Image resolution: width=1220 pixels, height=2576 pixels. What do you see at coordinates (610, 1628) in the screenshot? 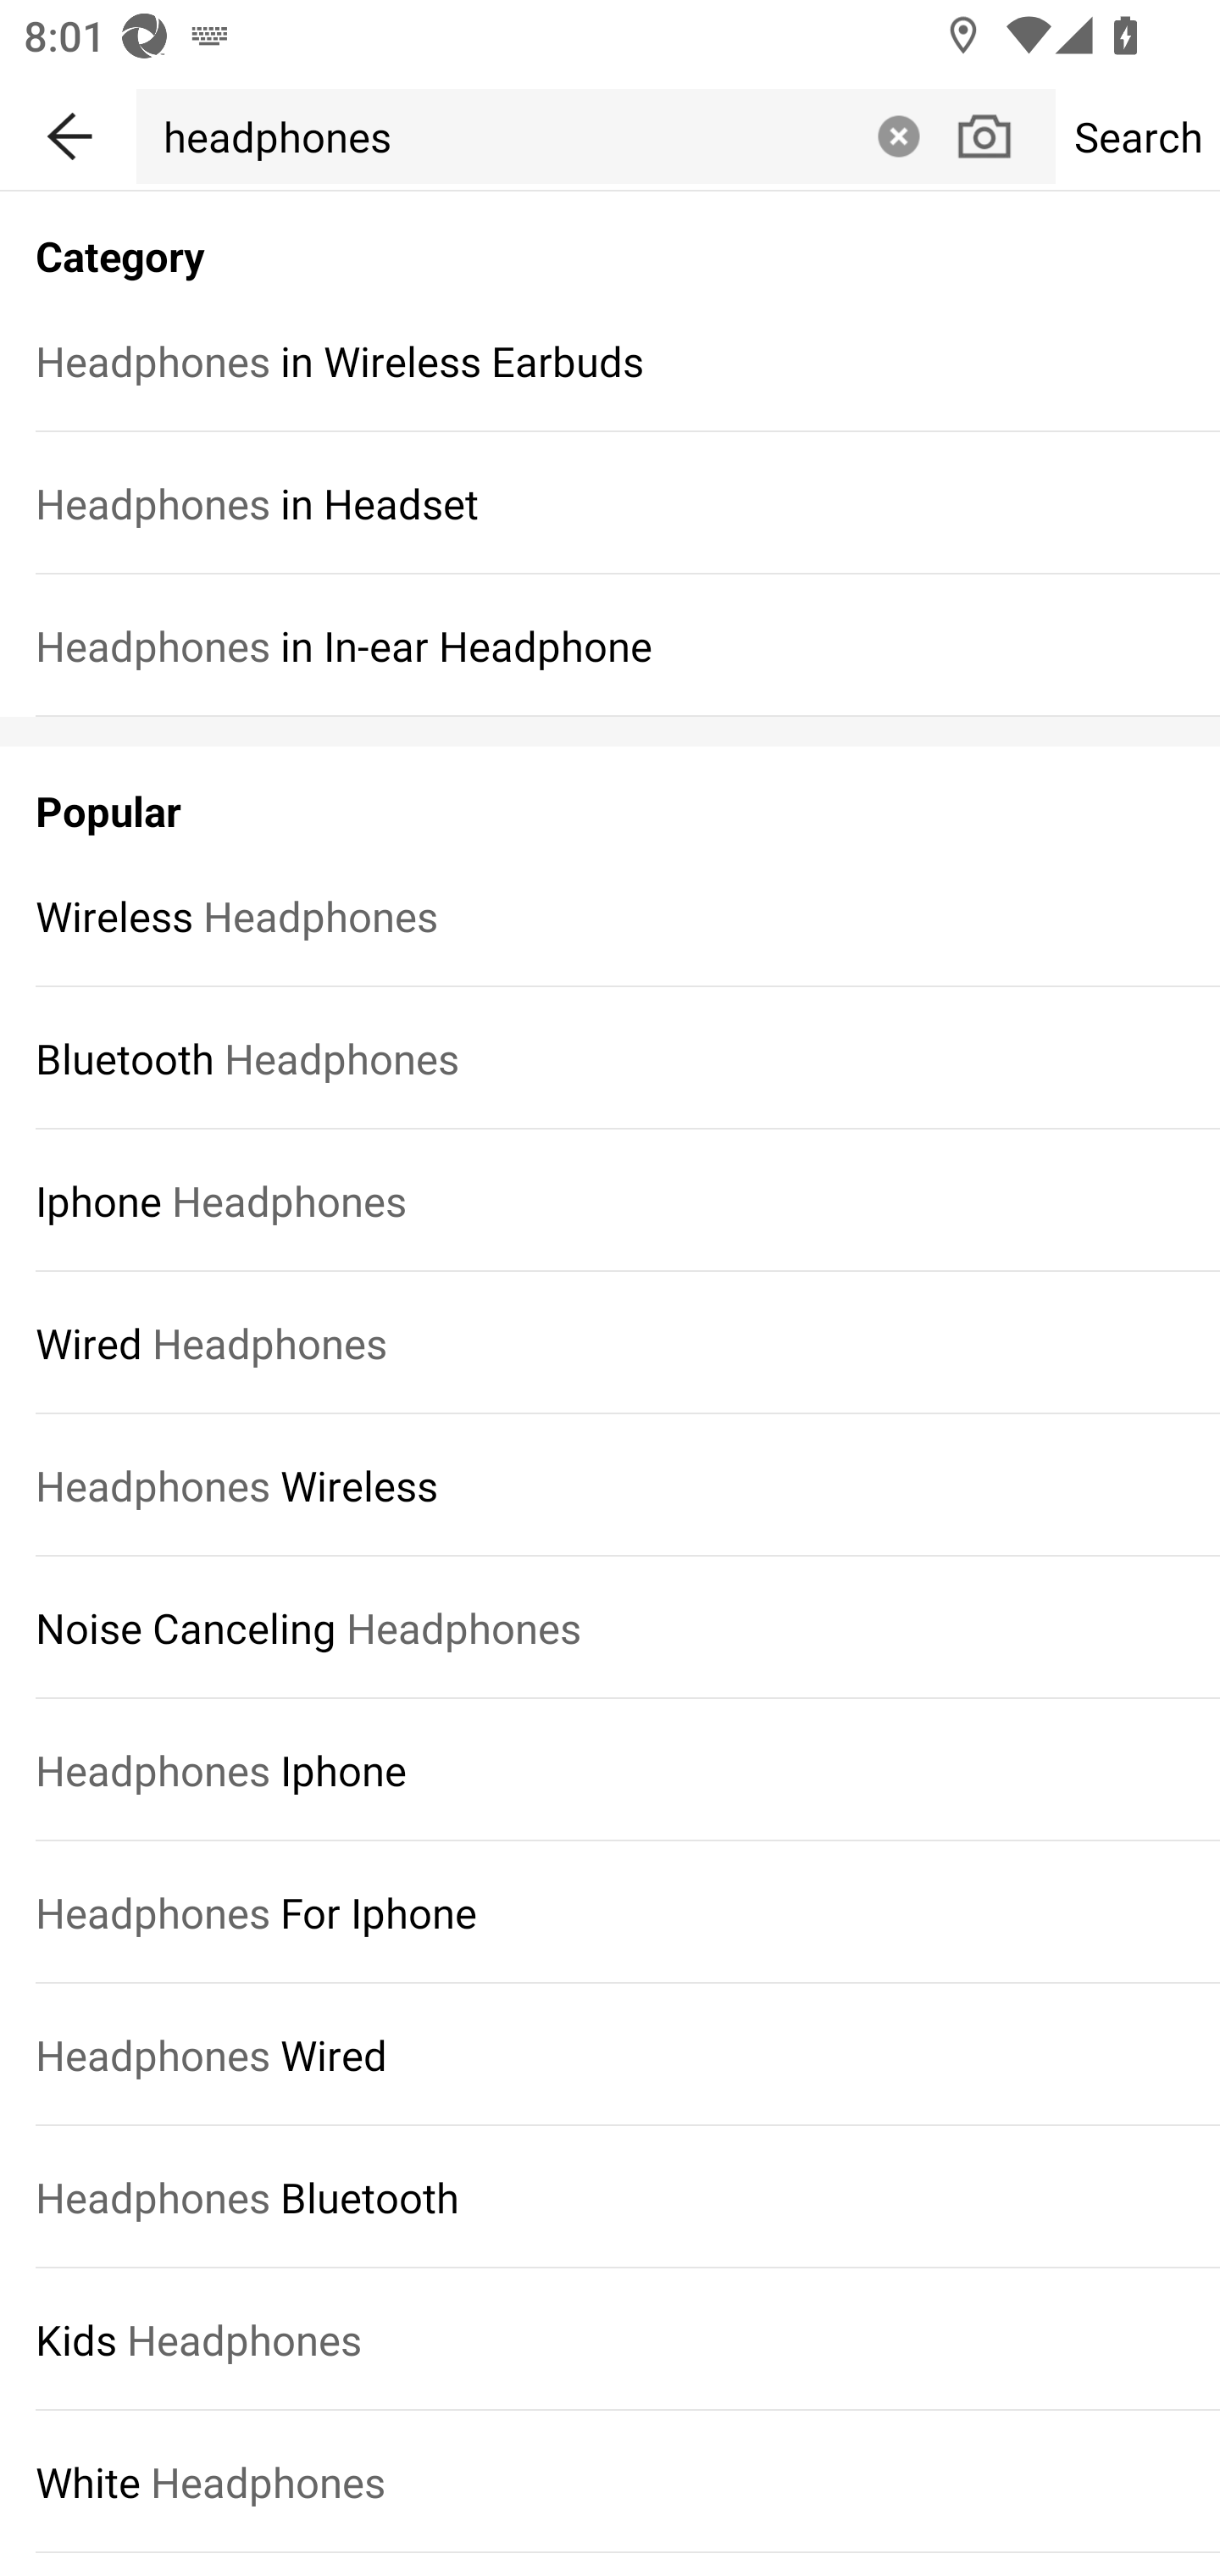
I see `Noise Canceling Headphones` at bounding box center [610, 1628].